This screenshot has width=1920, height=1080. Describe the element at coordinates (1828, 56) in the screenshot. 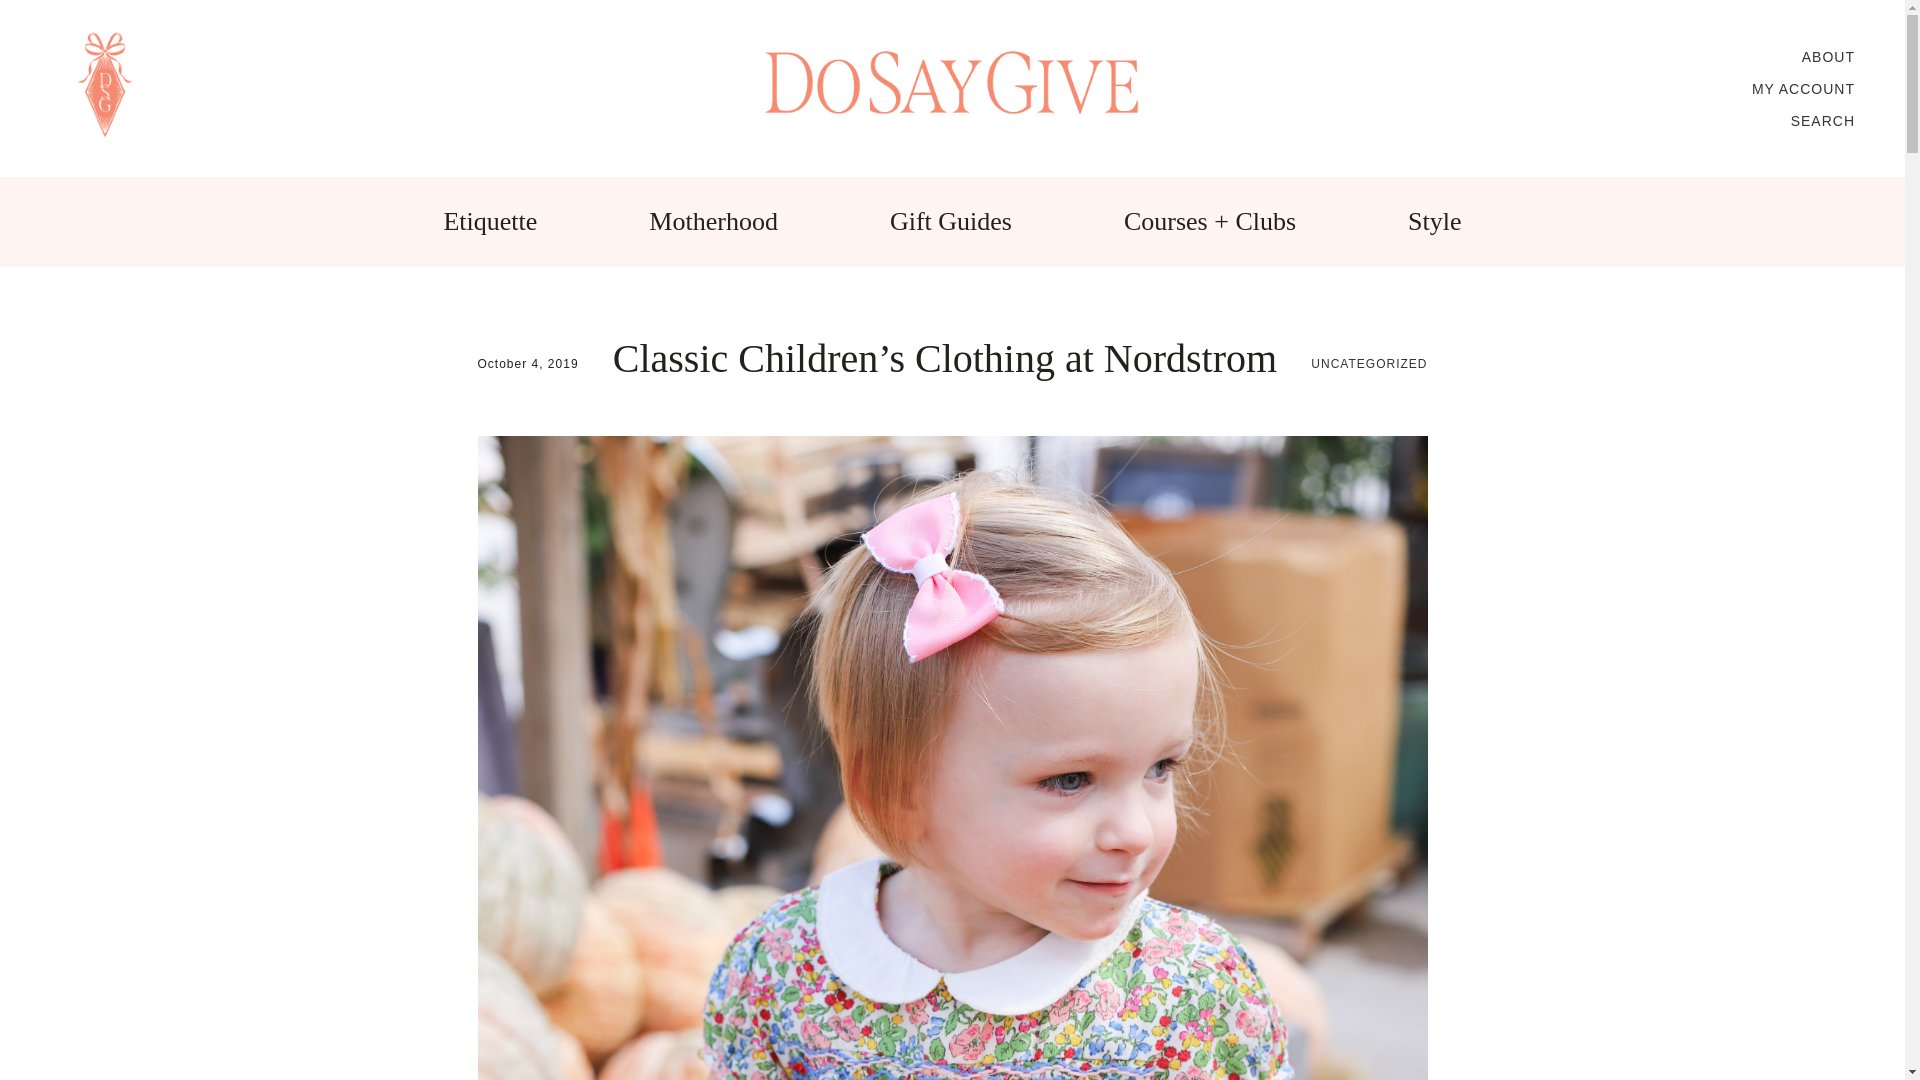

I see `ABOUT` at that location.